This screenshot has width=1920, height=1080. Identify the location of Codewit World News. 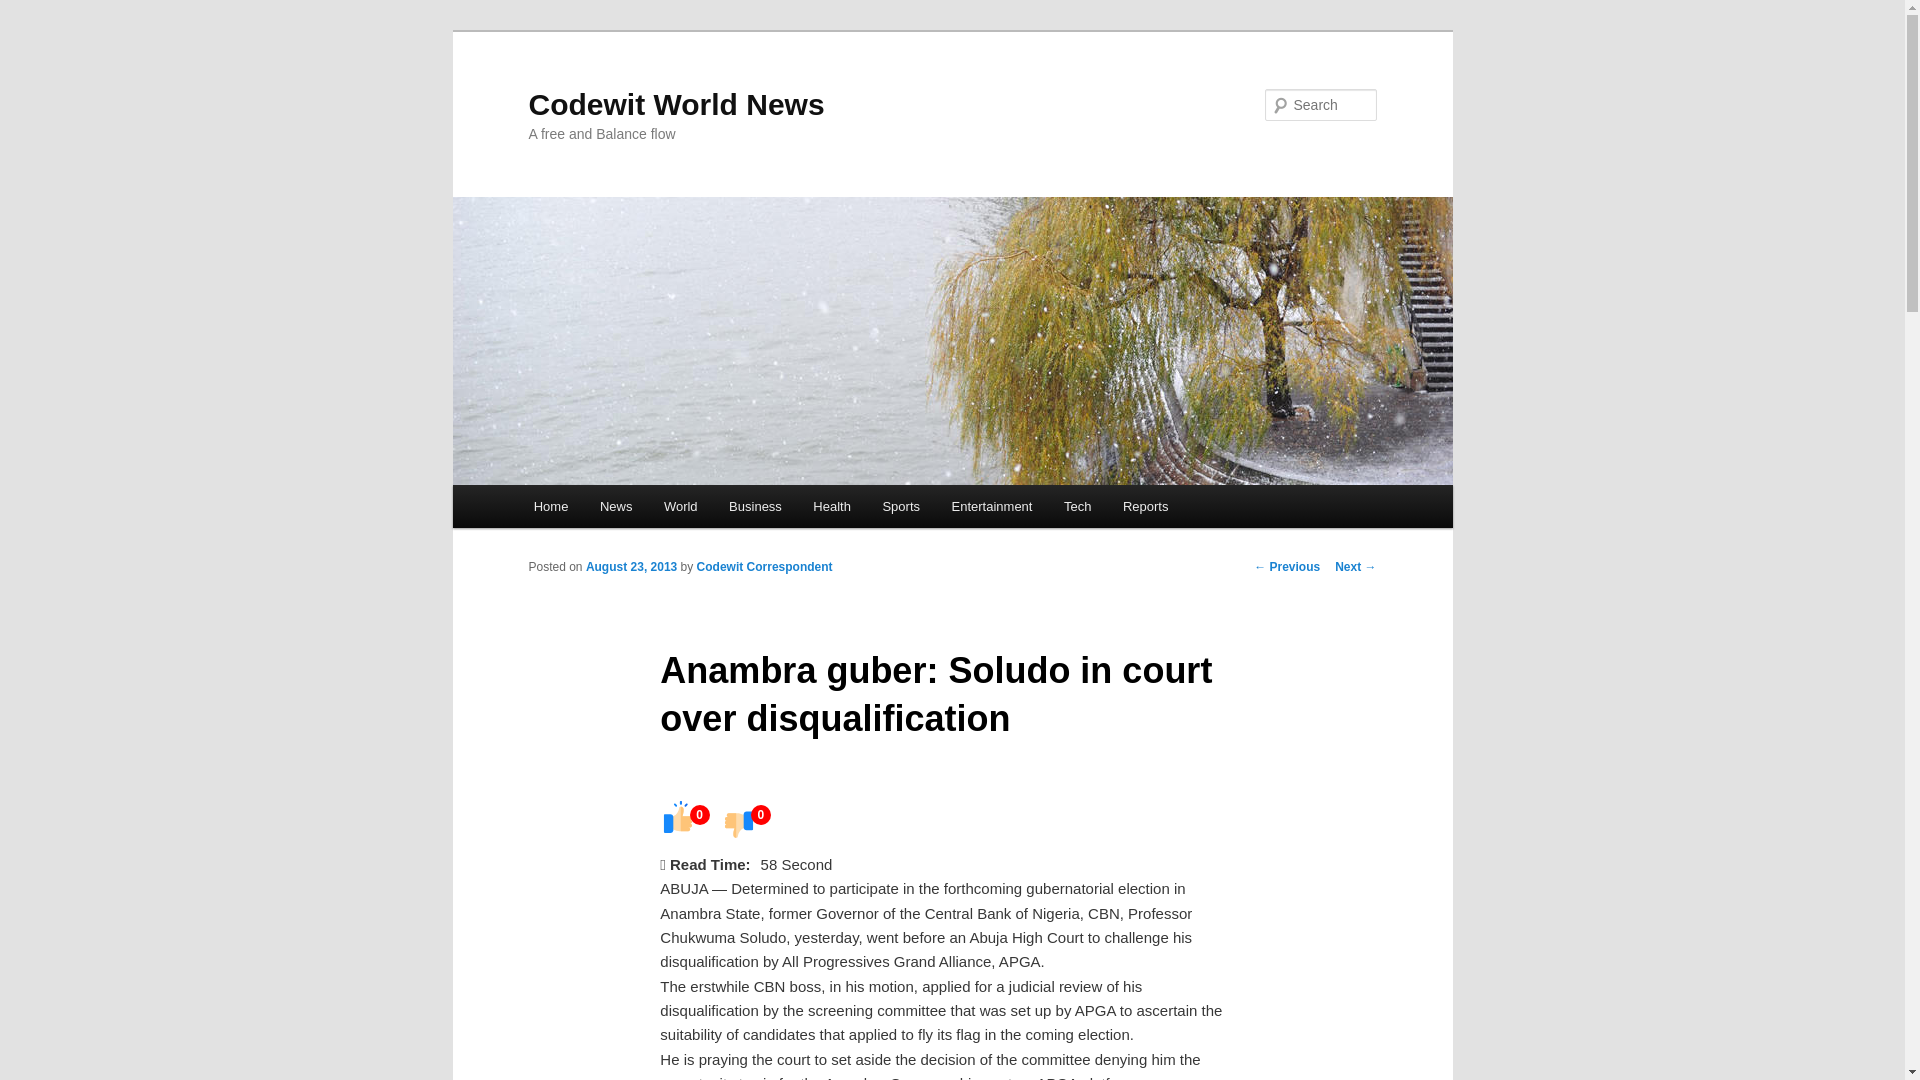
(676, 104).